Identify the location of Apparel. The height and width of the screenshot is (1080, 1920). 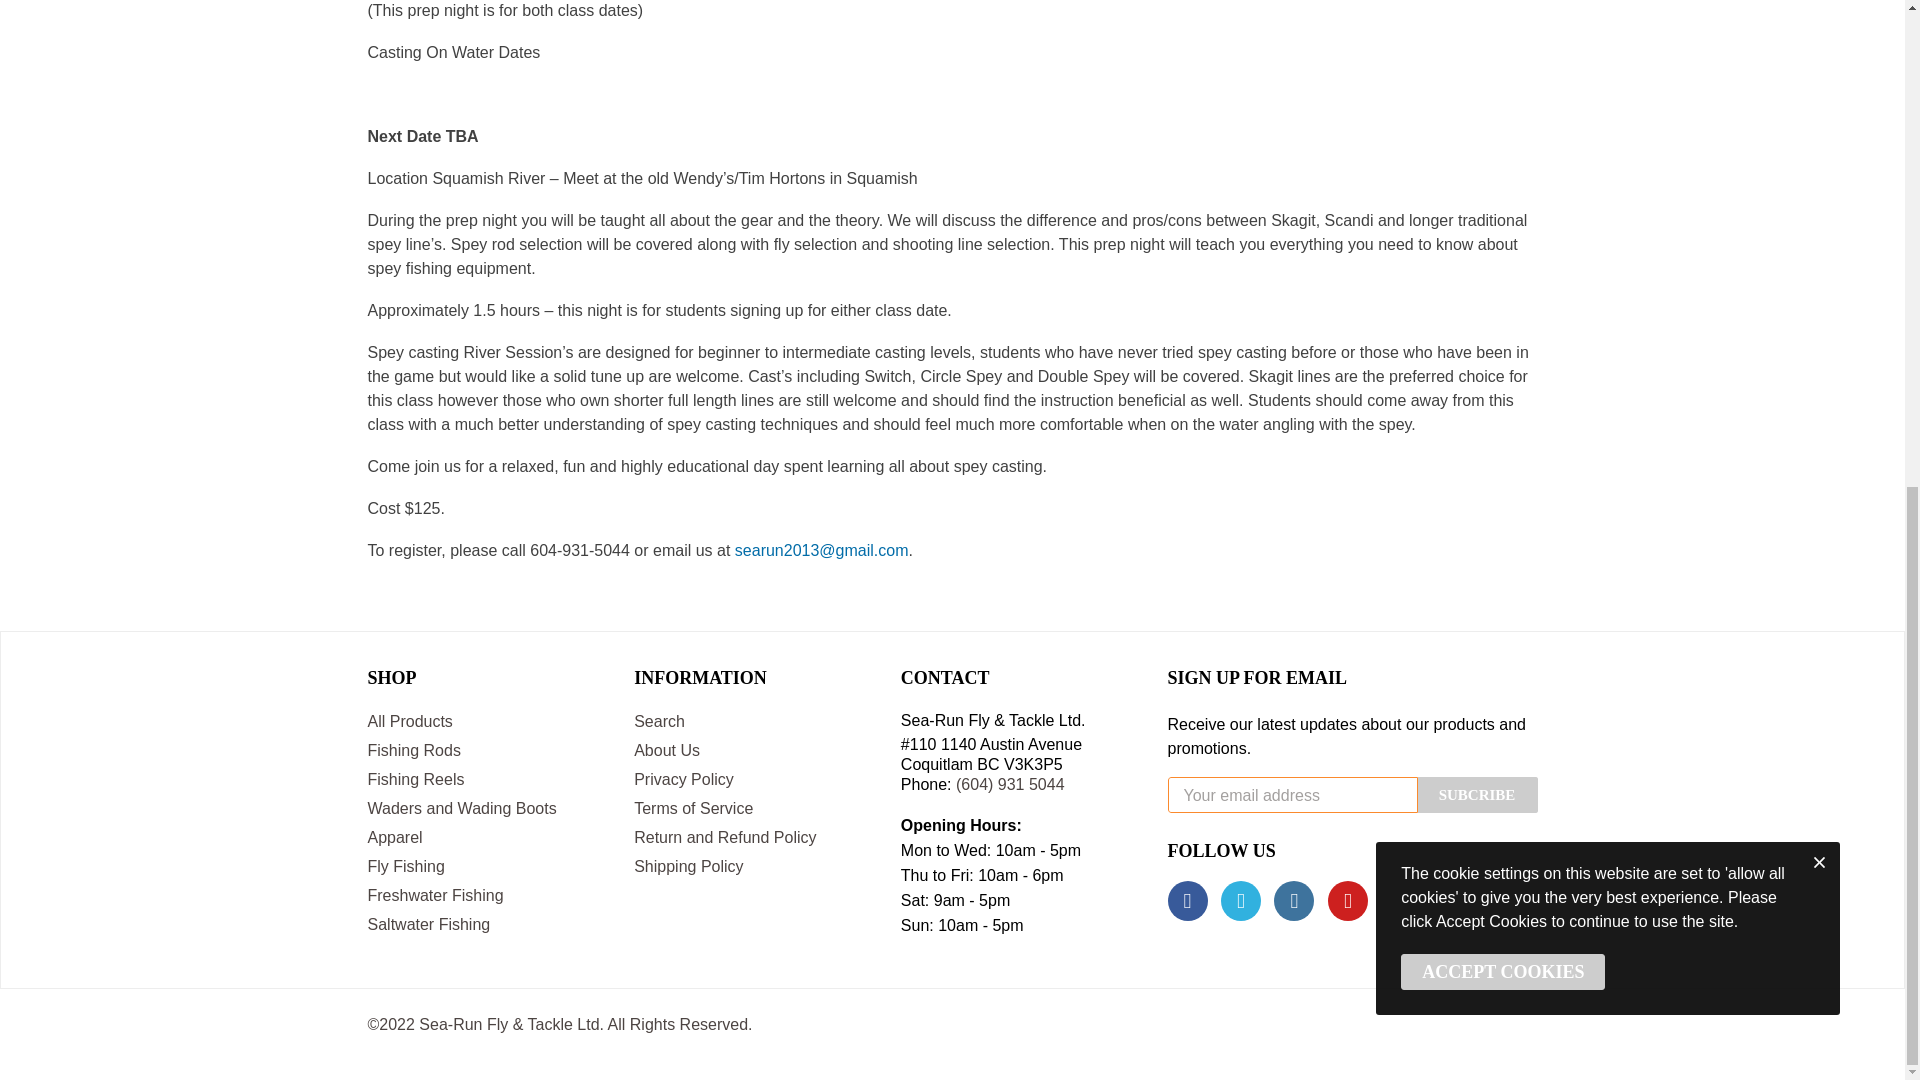
(486, 838).